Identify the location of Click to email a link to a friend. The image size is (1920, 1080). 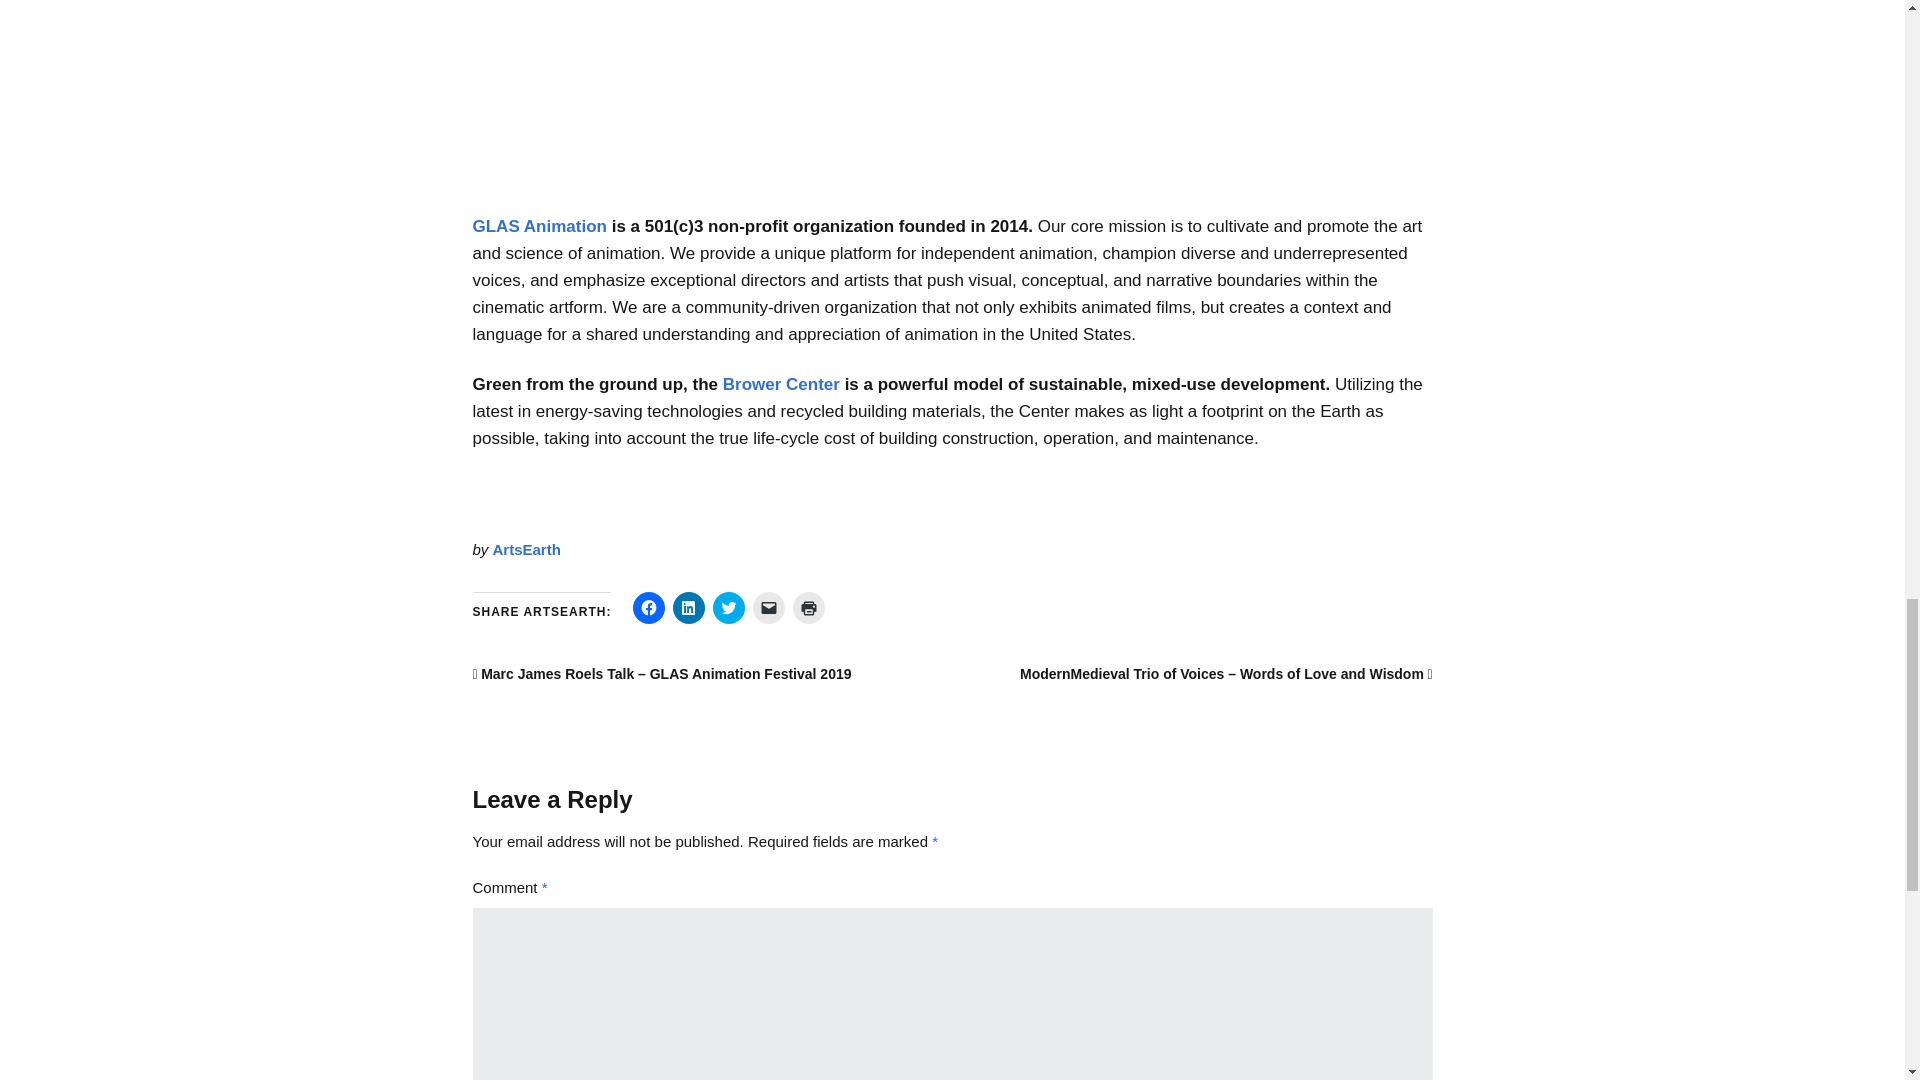
(768, 608).